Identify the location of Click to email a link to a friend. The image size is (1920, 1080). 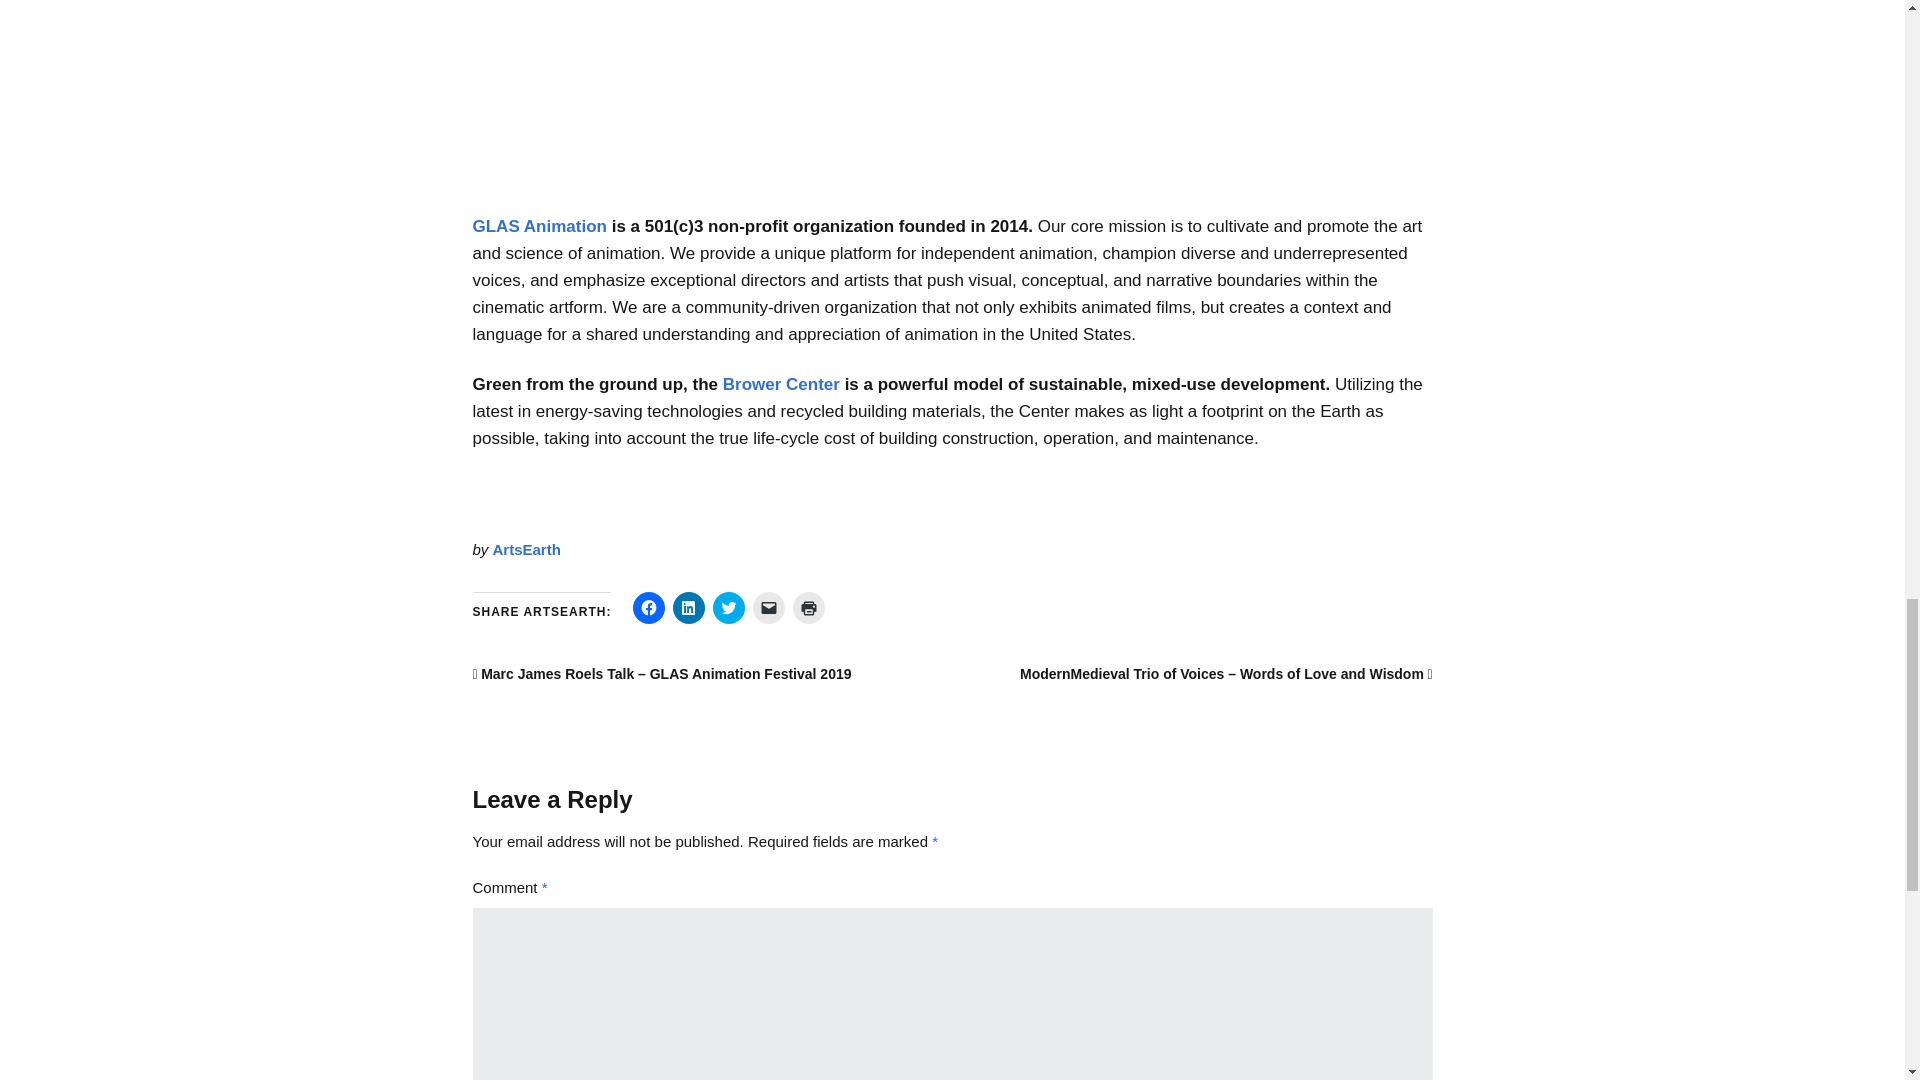
(768, 608).